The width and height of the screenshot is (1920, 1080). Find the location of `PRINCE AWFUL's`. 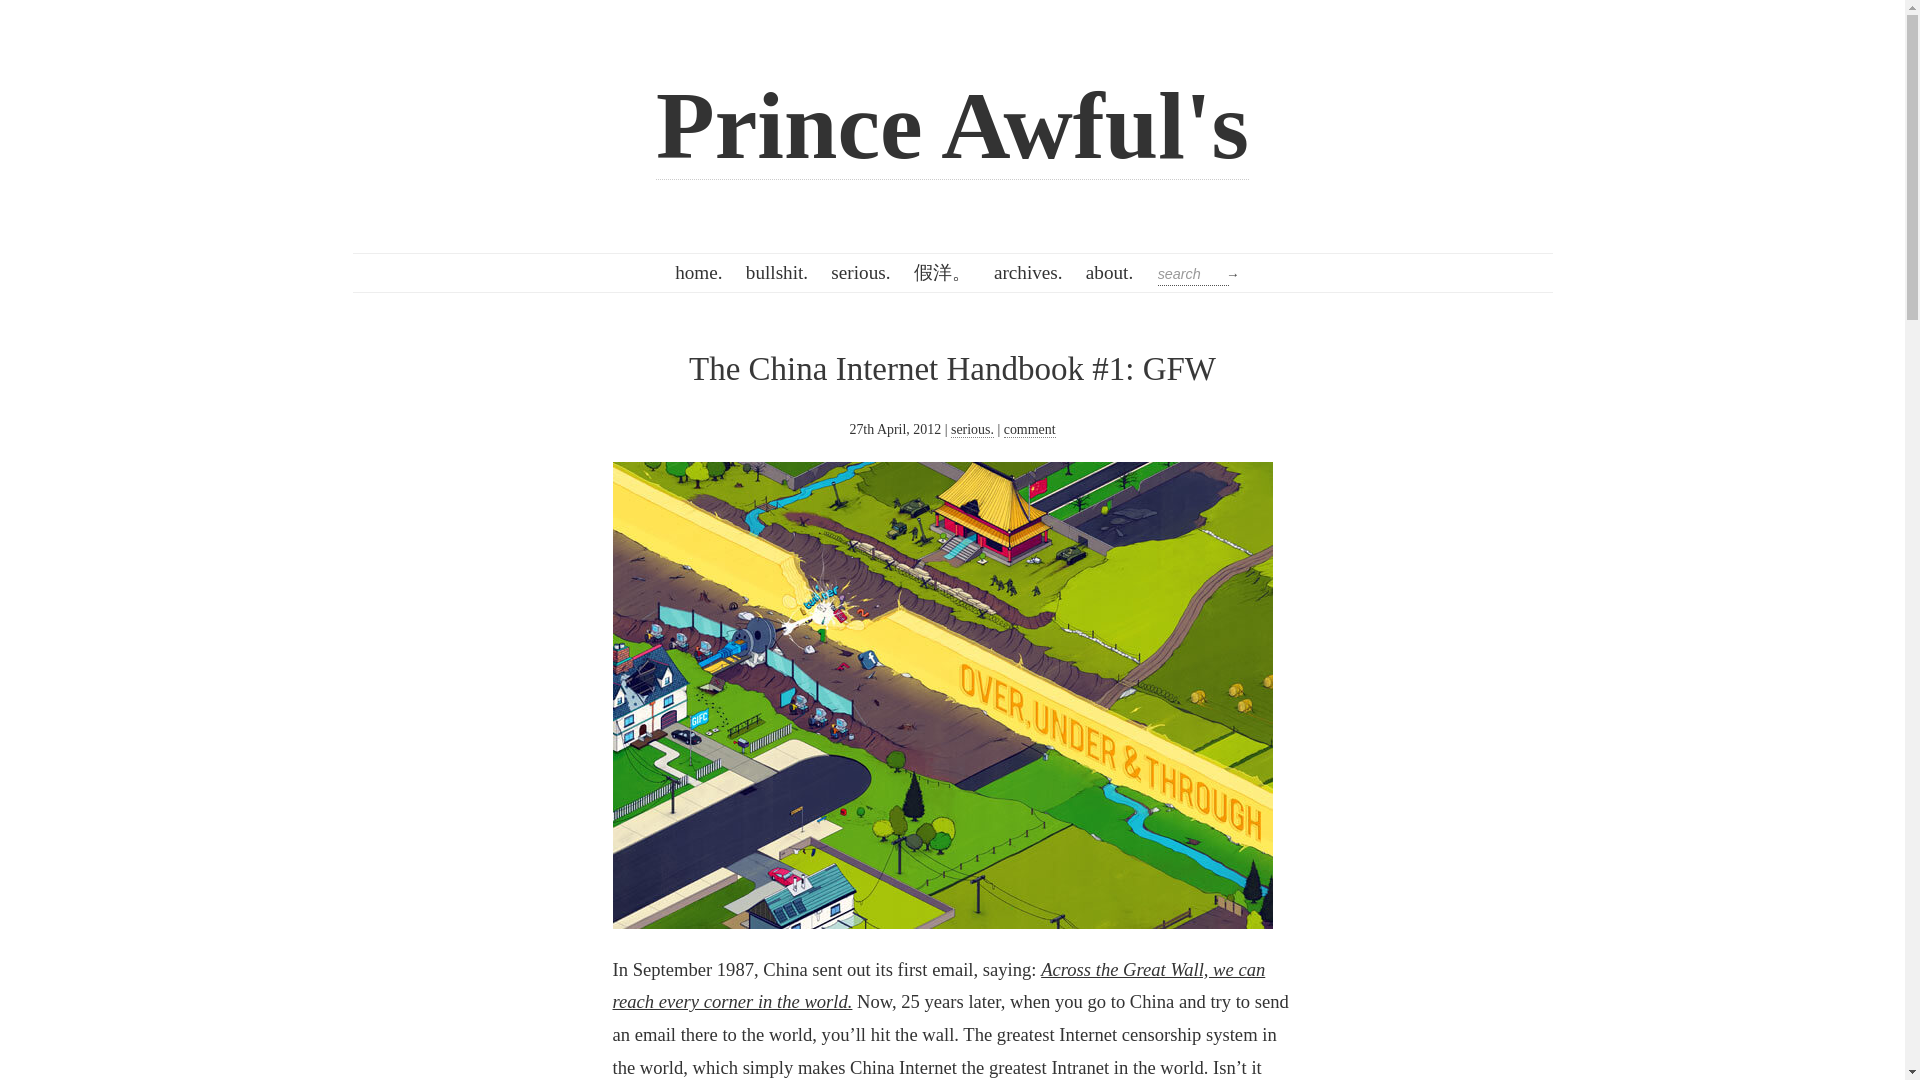

PRINCE AWFUL's is located at coordinates (952, 126).